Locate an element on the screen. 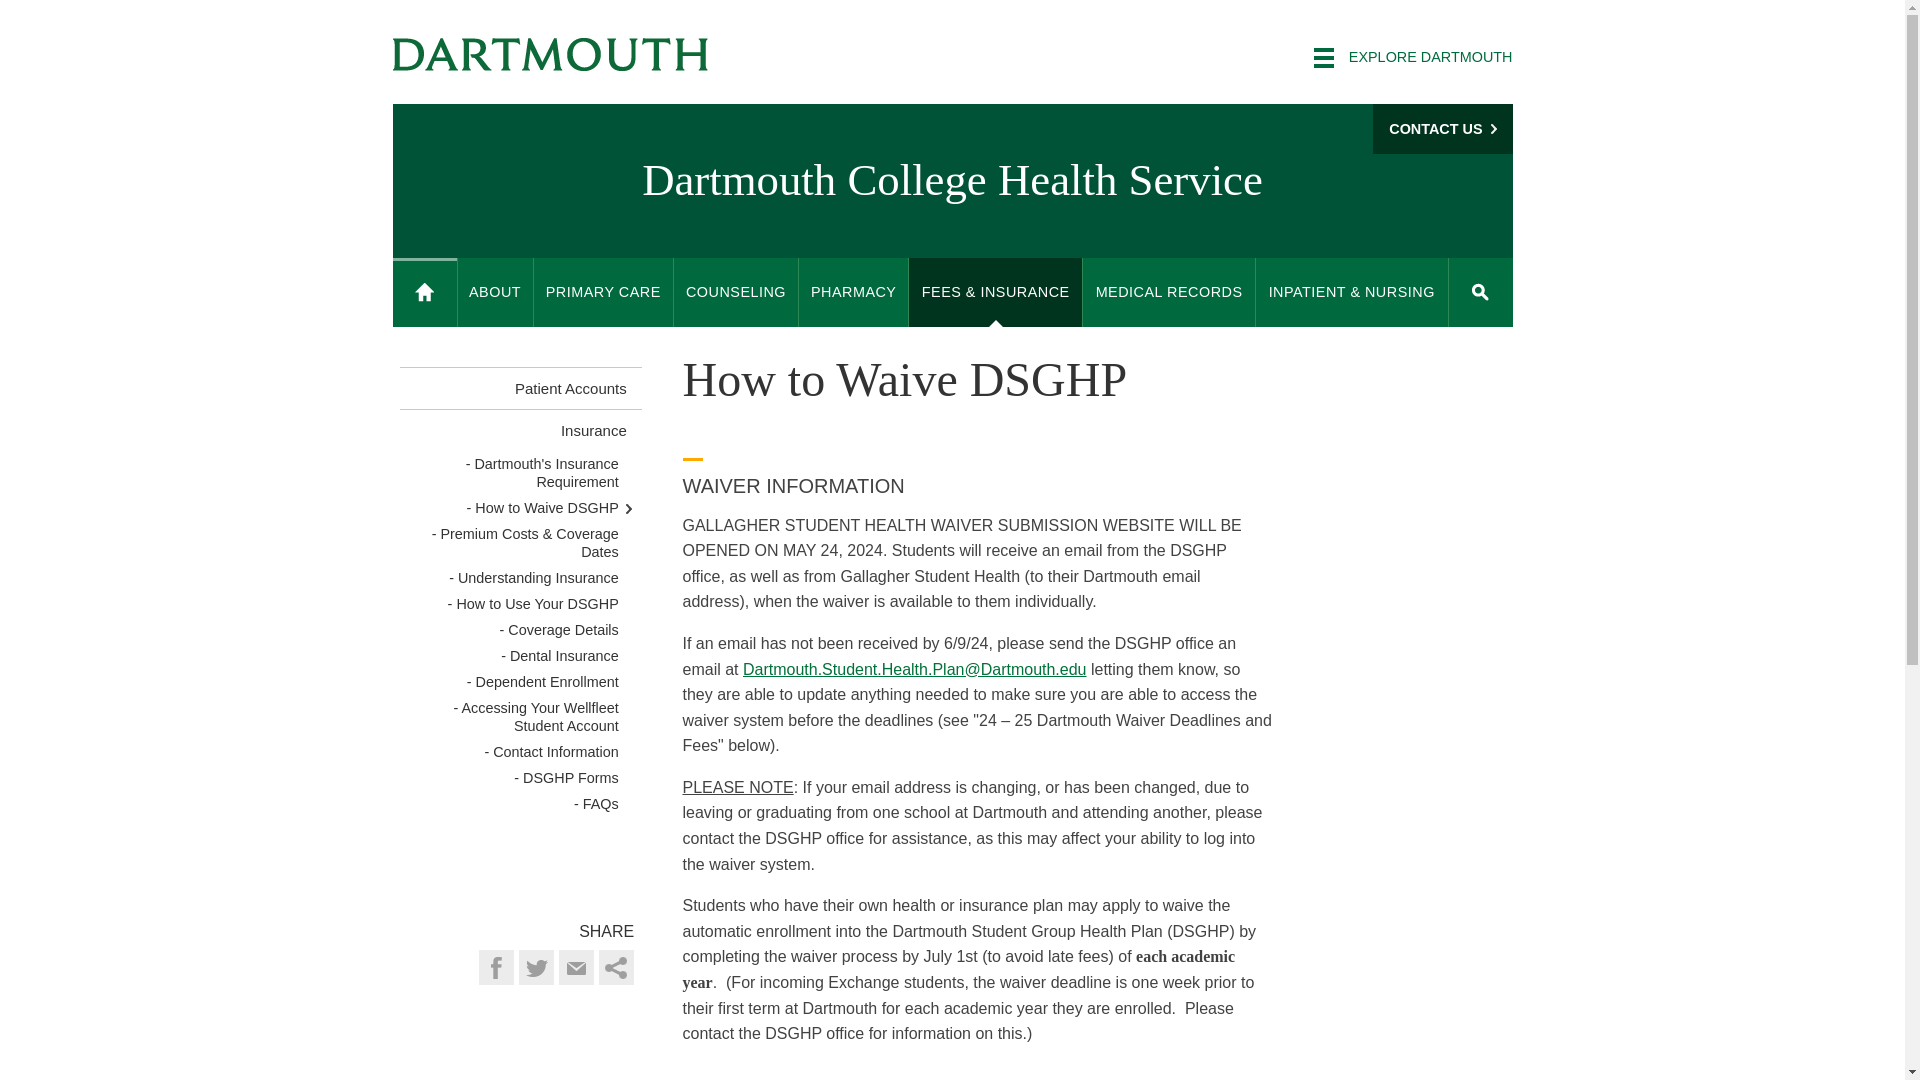 The width and height of the screenshot is (1920, 1080). Dartmouth College is located at coordinates (550, 54).